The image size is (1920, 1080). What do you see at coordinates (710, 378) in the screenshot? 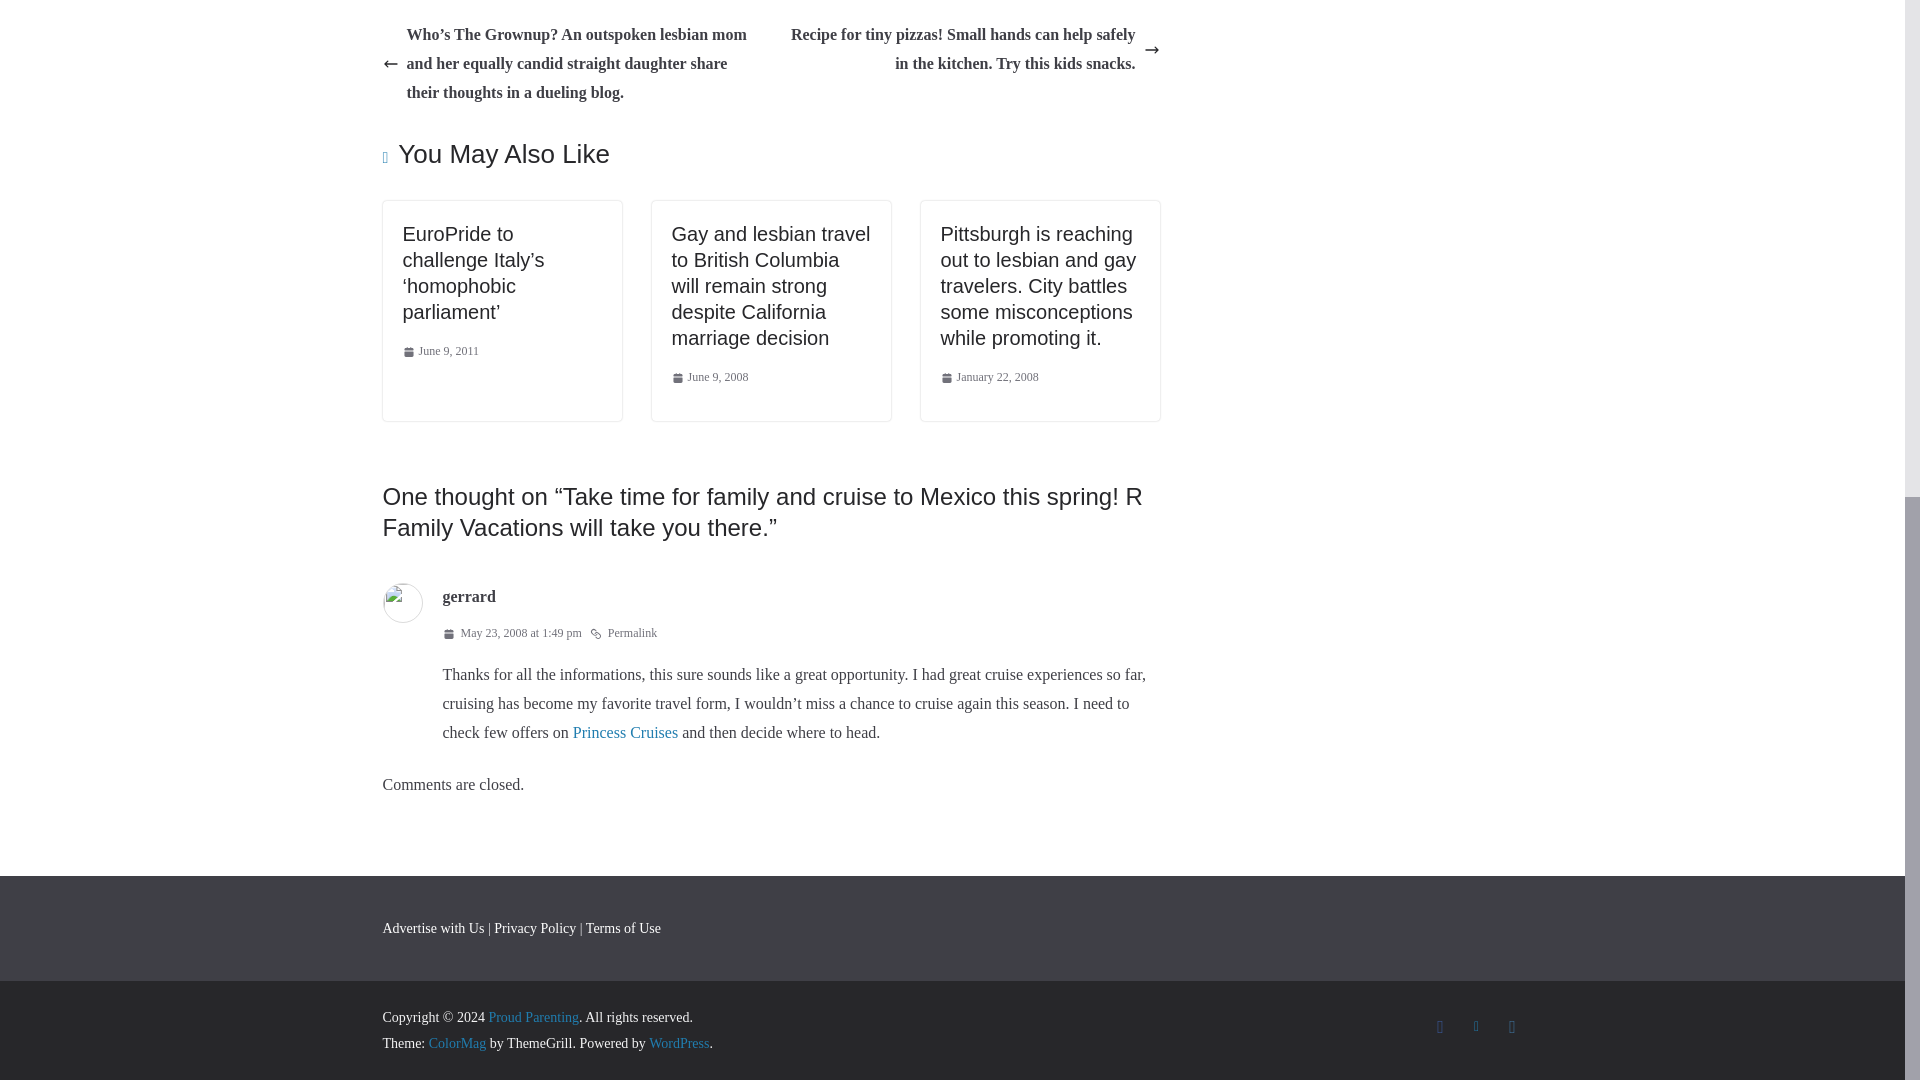
I see `2:10 pm` at bounding box center [710, 378].